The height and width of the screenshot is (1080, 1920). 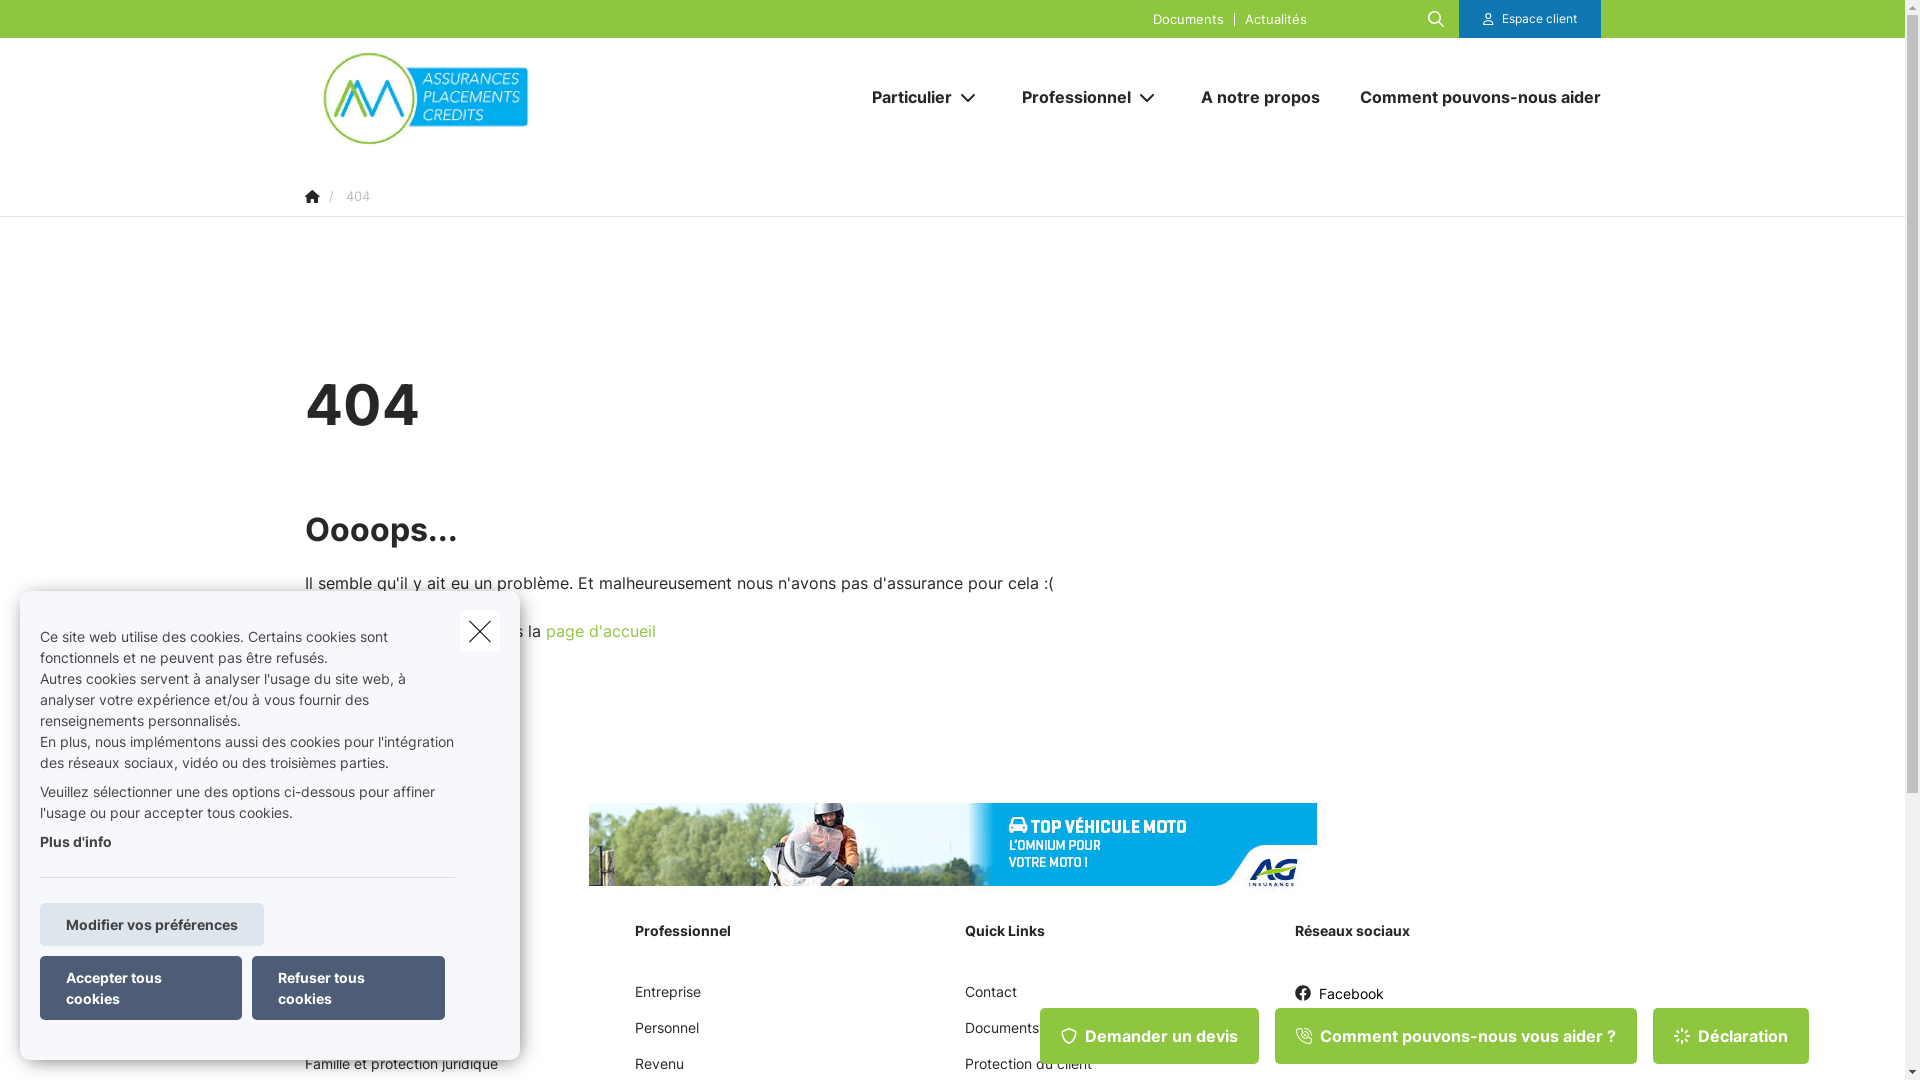 What do you see at coordinates (348, 988) in the screenshot?
I see `Refuser tous cookies` at bounding box center [348, 988].